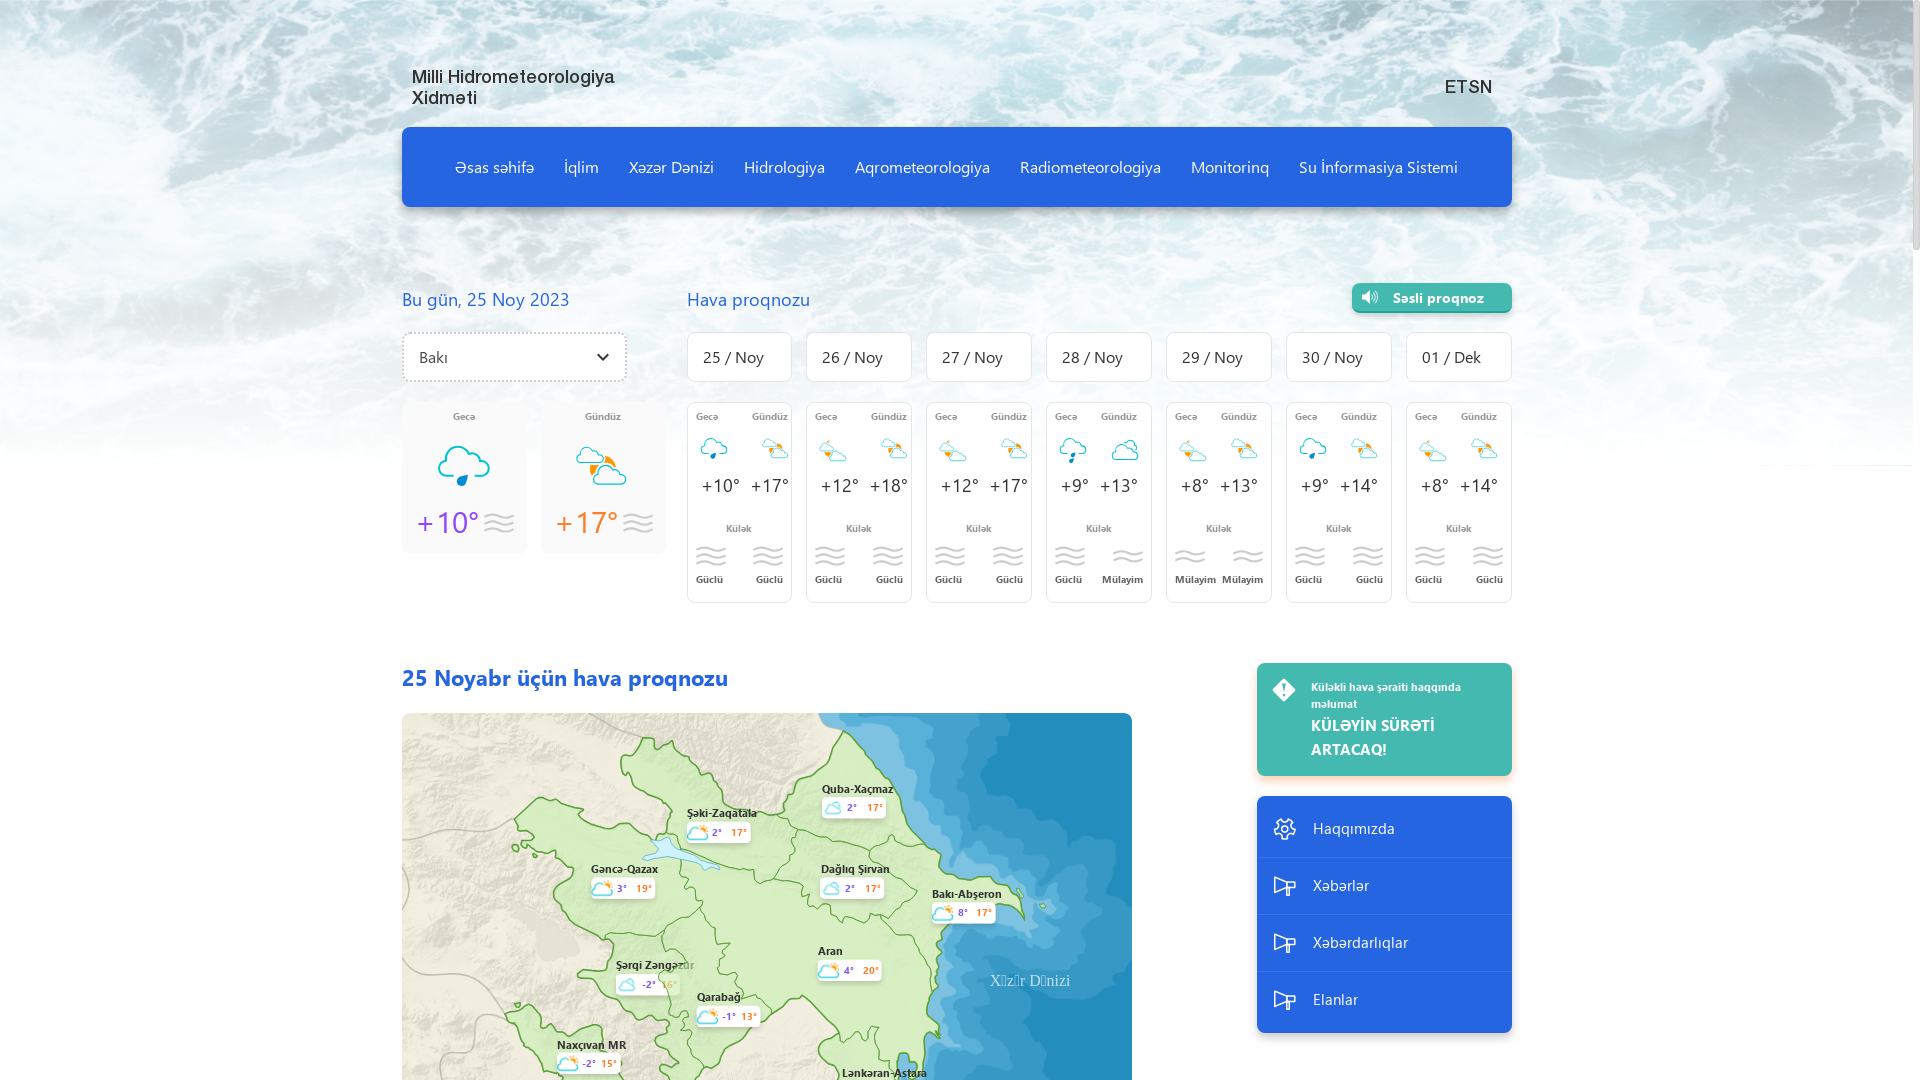 The height and width of the screenshot is (1080, 1920). I want to click on  , so click(1510, 26).